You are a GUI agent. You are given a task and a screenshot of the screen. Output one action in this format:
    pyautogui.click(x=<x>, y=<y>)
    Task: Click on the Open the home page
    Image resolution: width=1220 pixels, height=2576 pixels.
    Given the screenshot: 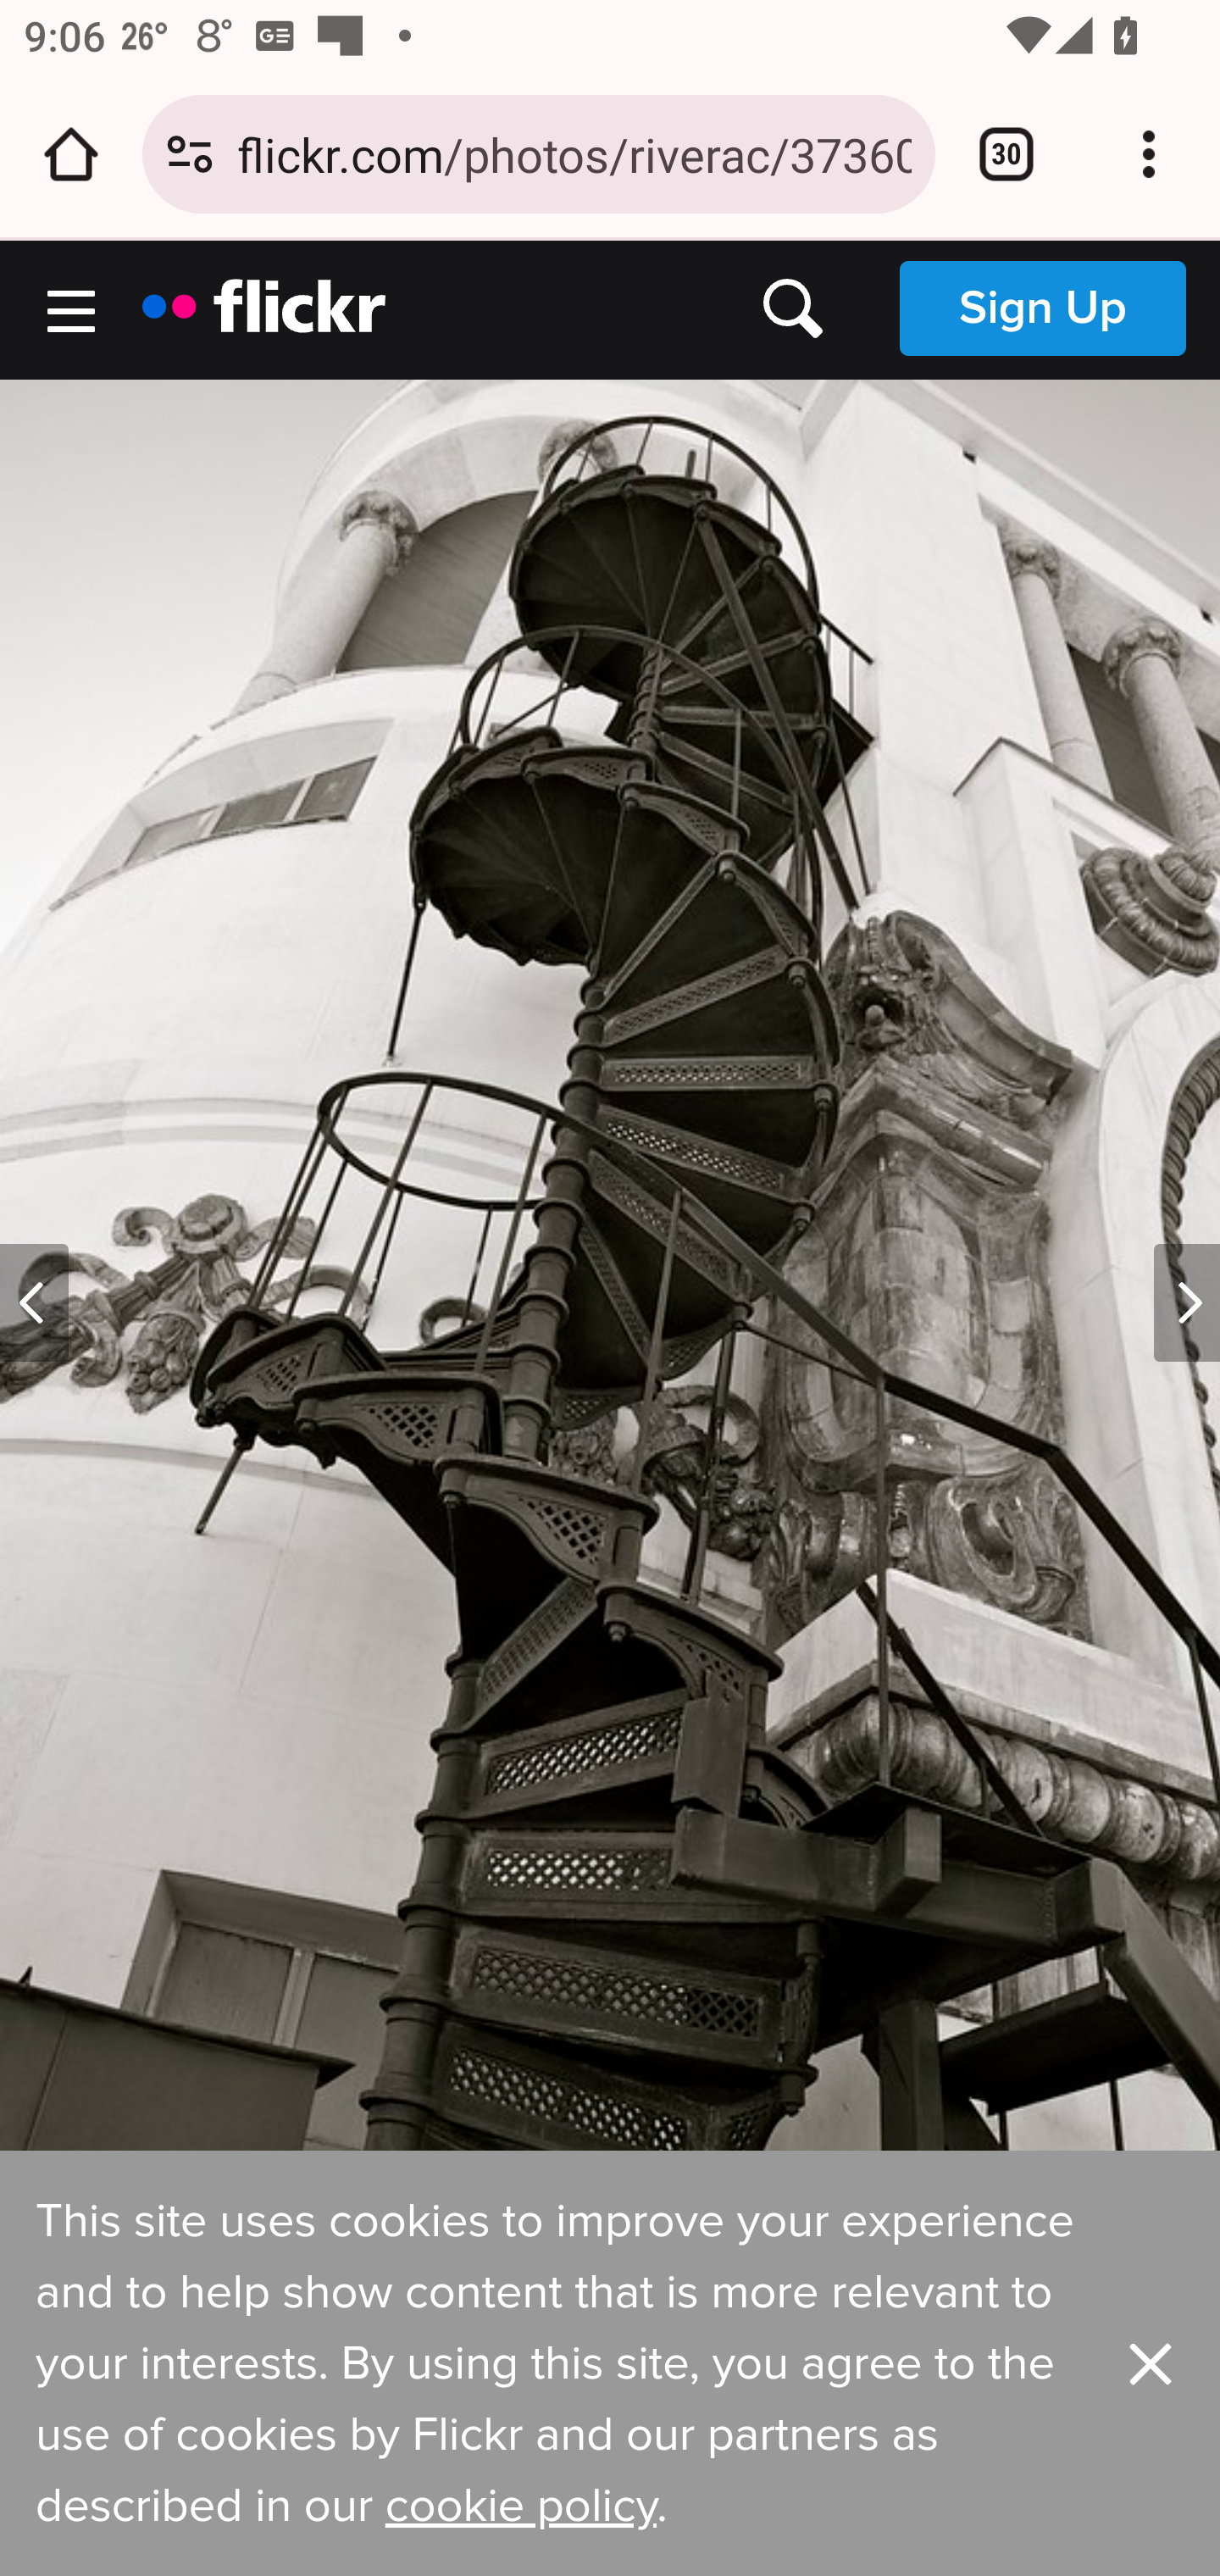 What is the action you would take?
    pyautogui.click(x=71, y=154)
    